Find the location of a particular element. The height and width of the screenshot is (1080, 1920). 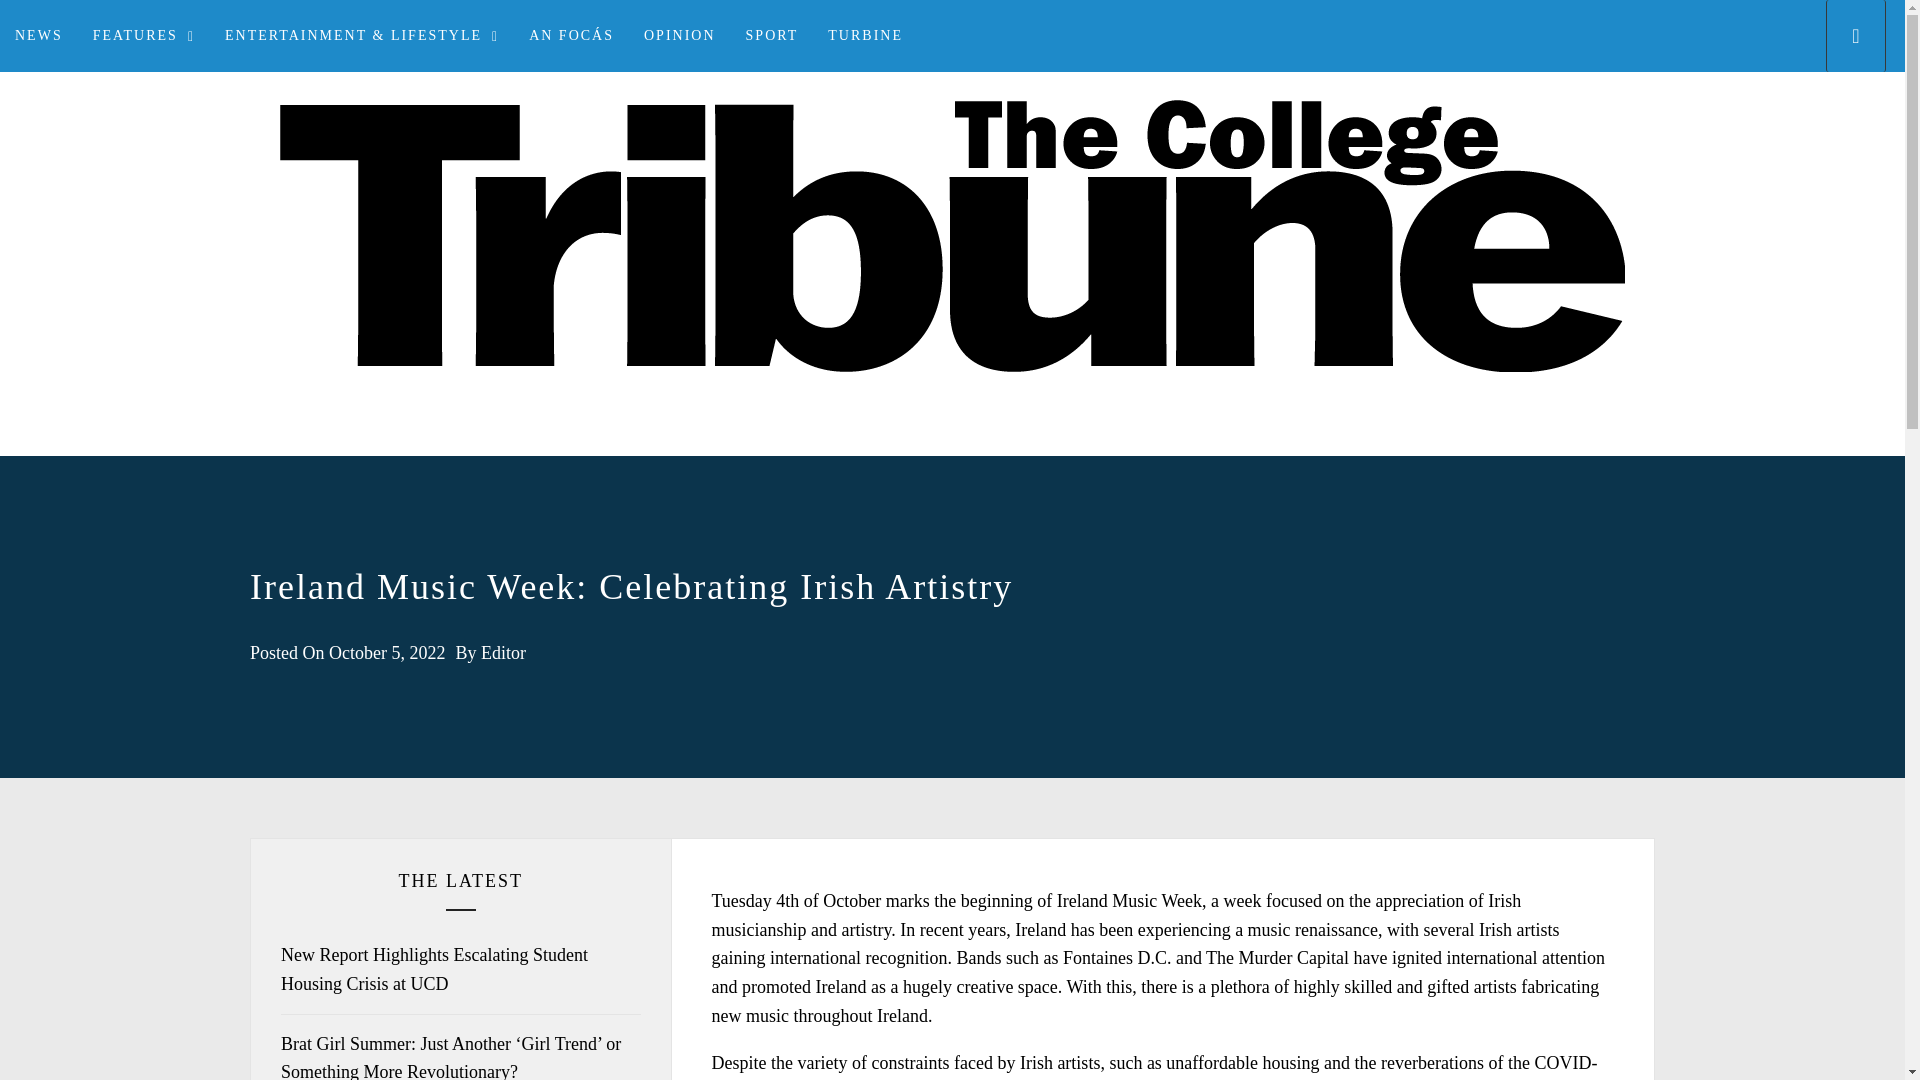

TURBINE is located at coordinates (864, 36).